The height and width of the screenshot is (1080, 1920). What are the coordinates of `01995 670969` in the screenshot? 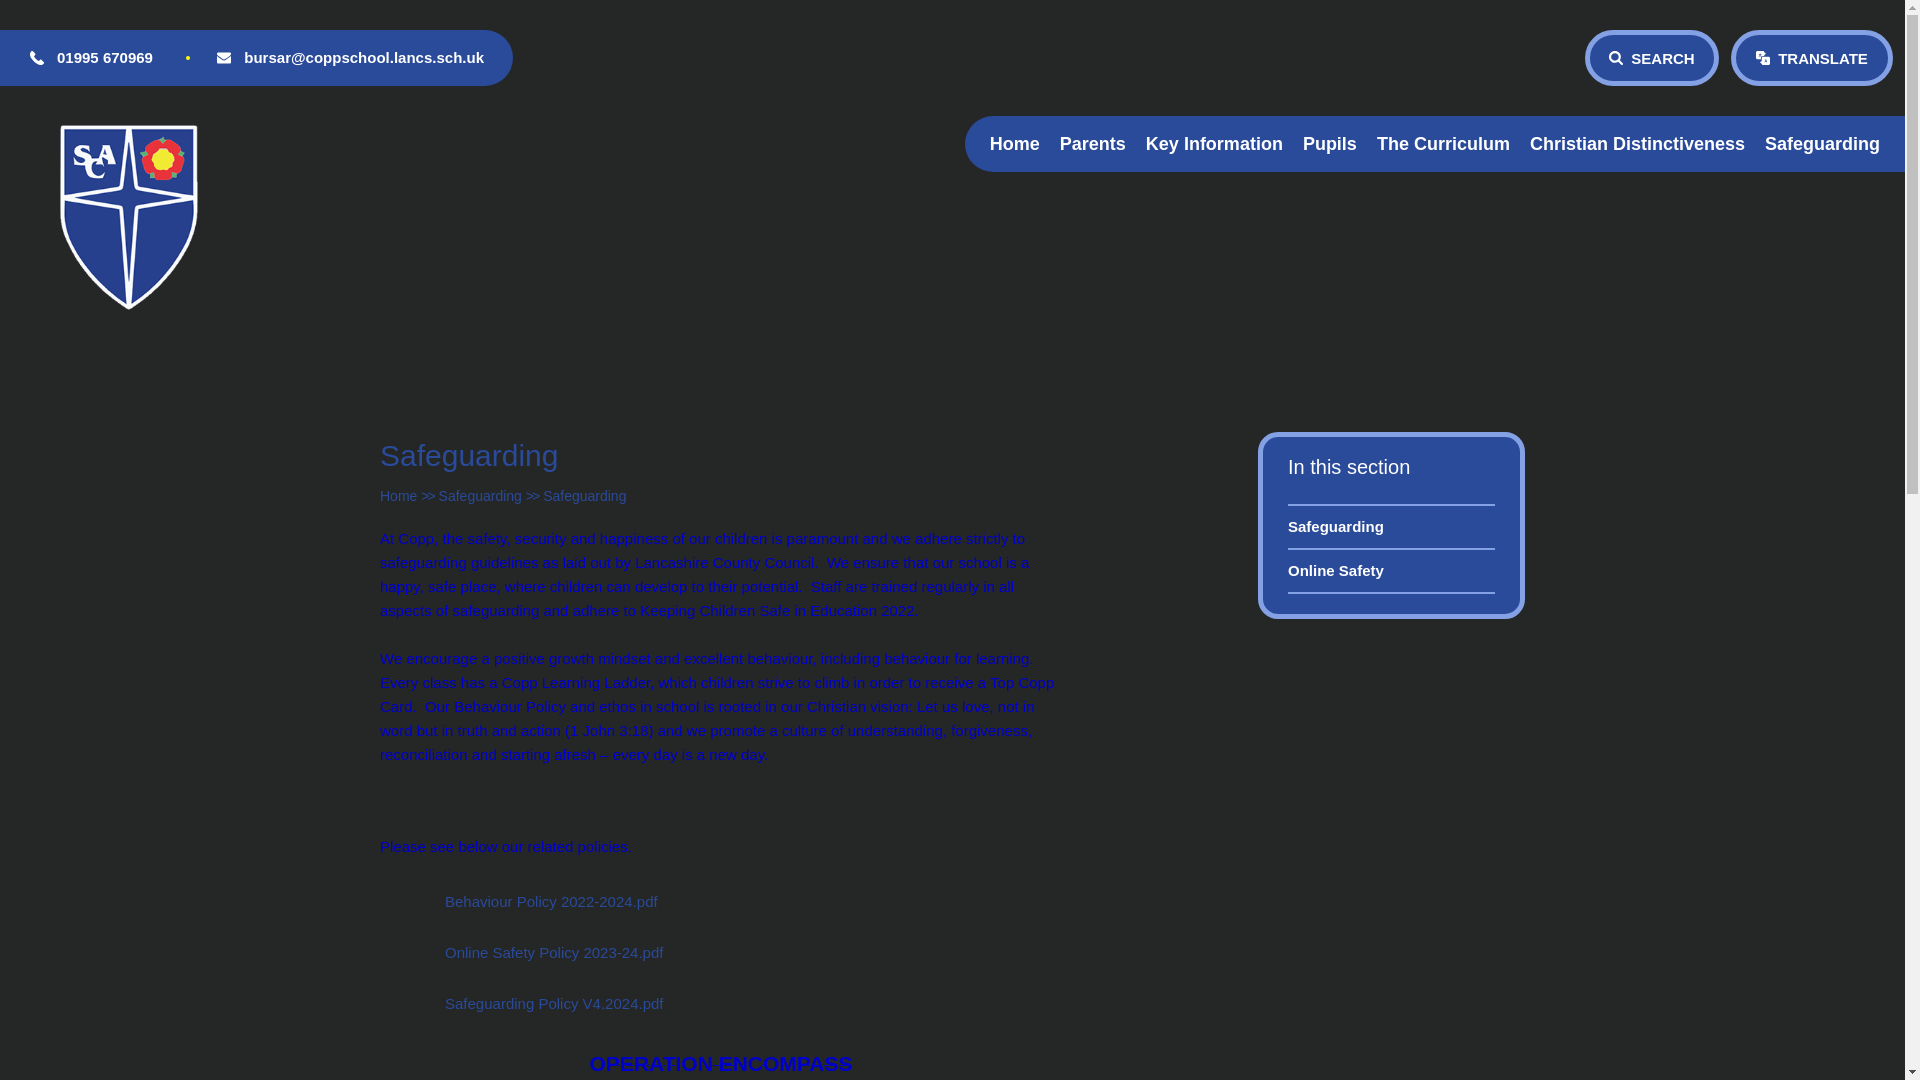 It's located at (104, 58).